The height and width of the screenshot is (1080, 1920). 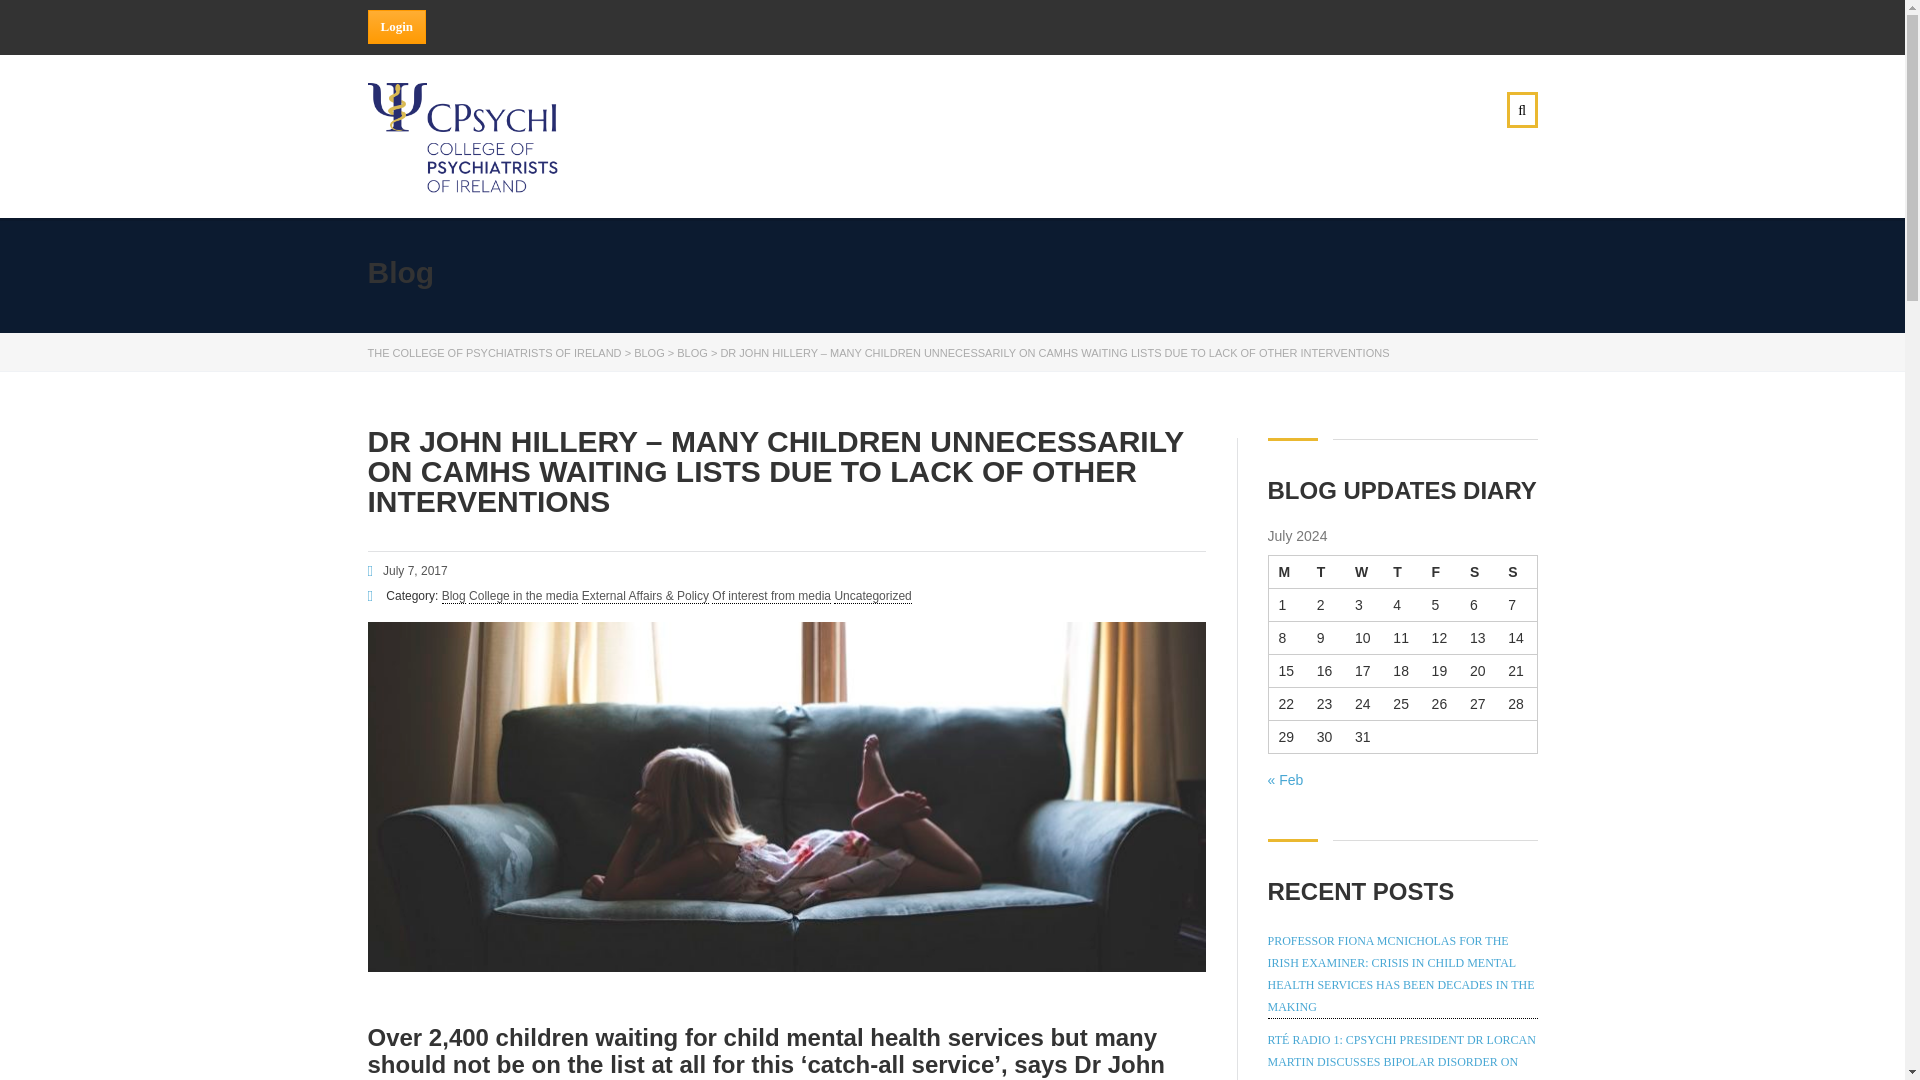 What do you see at coordinates (872, 596) in the screenshot?
I see `Uncategorized` at bounding box center [872, 596].